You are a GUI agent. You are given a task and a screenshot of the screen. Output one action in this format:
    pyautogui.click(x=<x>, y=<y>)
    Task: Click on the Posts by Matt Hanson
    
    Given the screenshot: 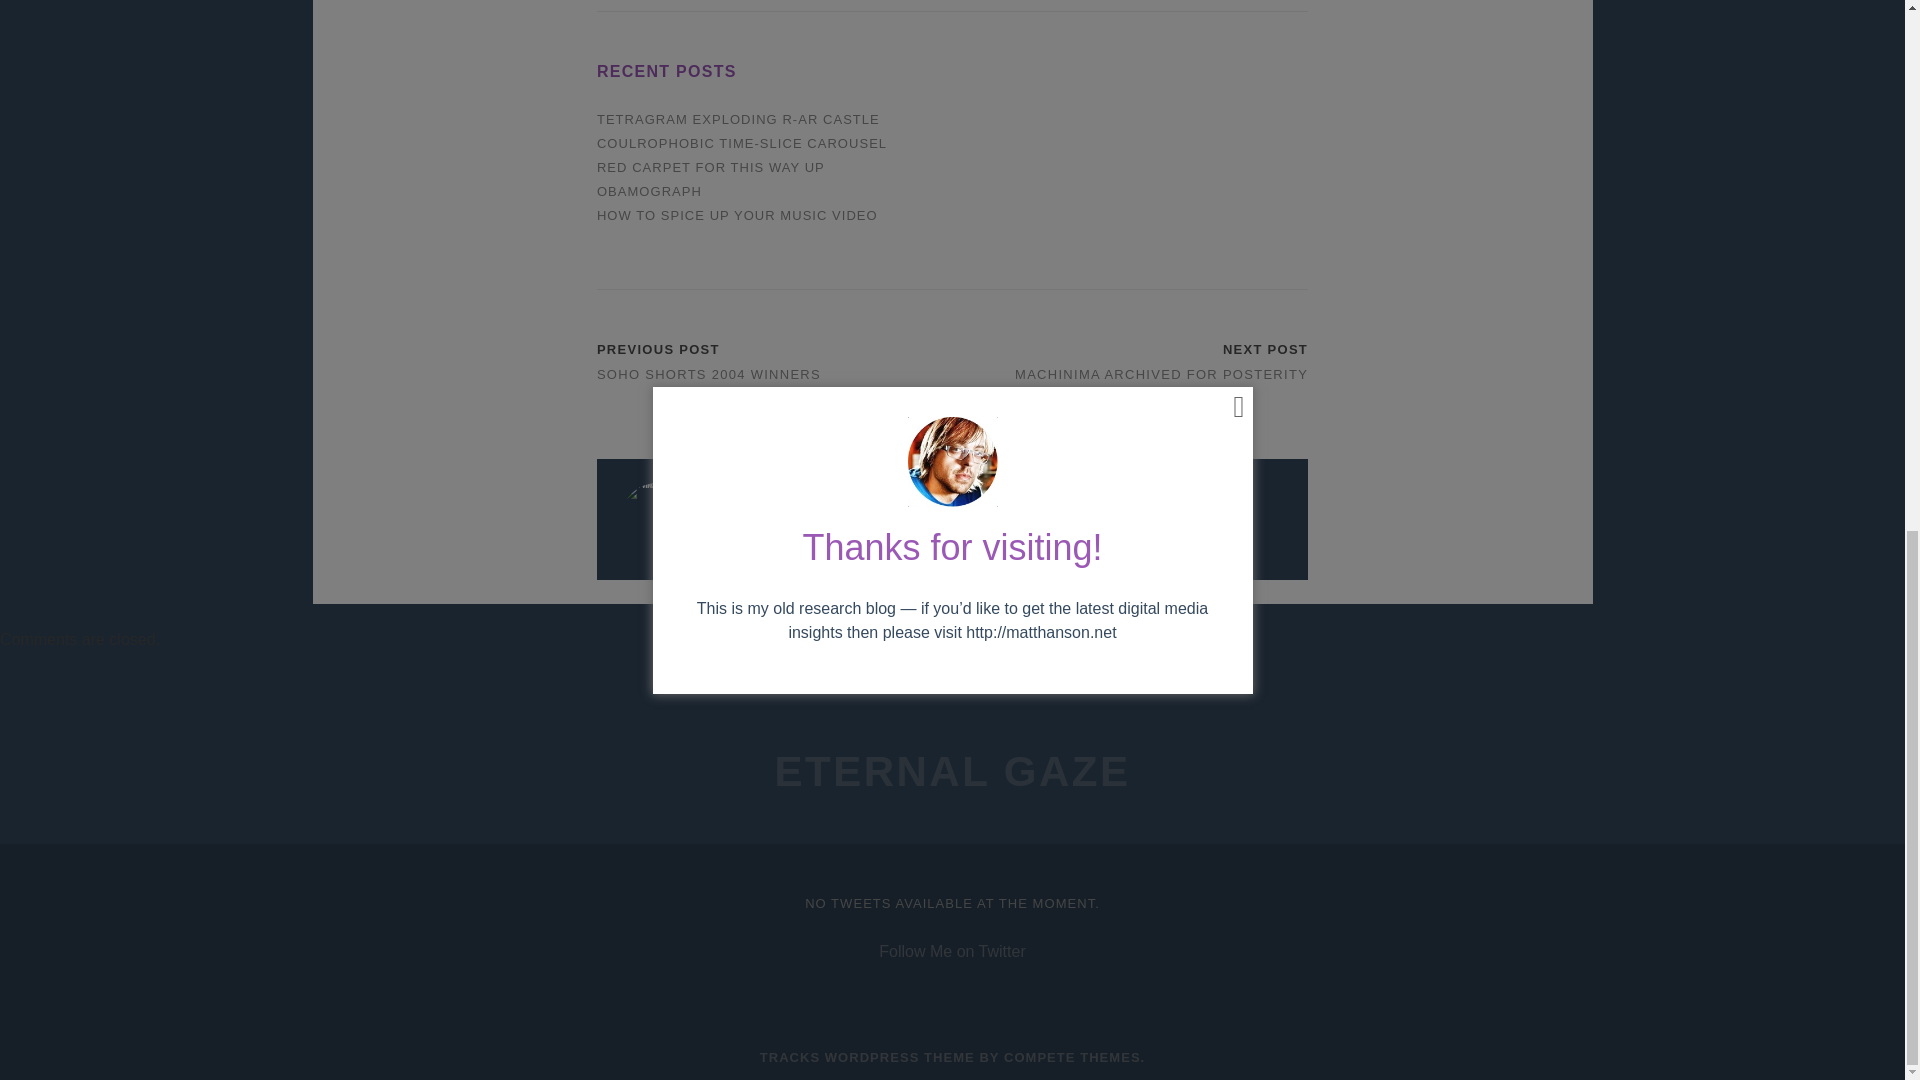 What is the action you would take?
    pyautogui.click(x=710, y=532)
    